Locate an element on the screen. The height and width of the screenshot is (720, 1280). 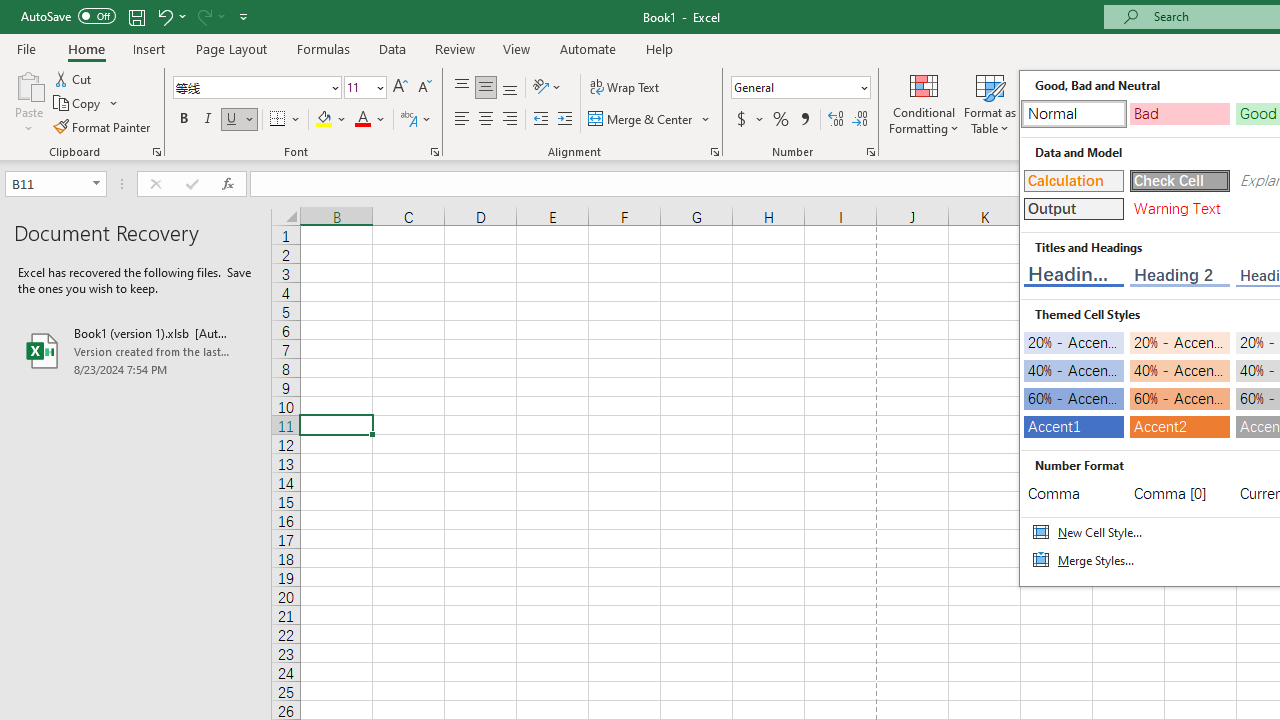
Paste is located at coordinates (28, 84).